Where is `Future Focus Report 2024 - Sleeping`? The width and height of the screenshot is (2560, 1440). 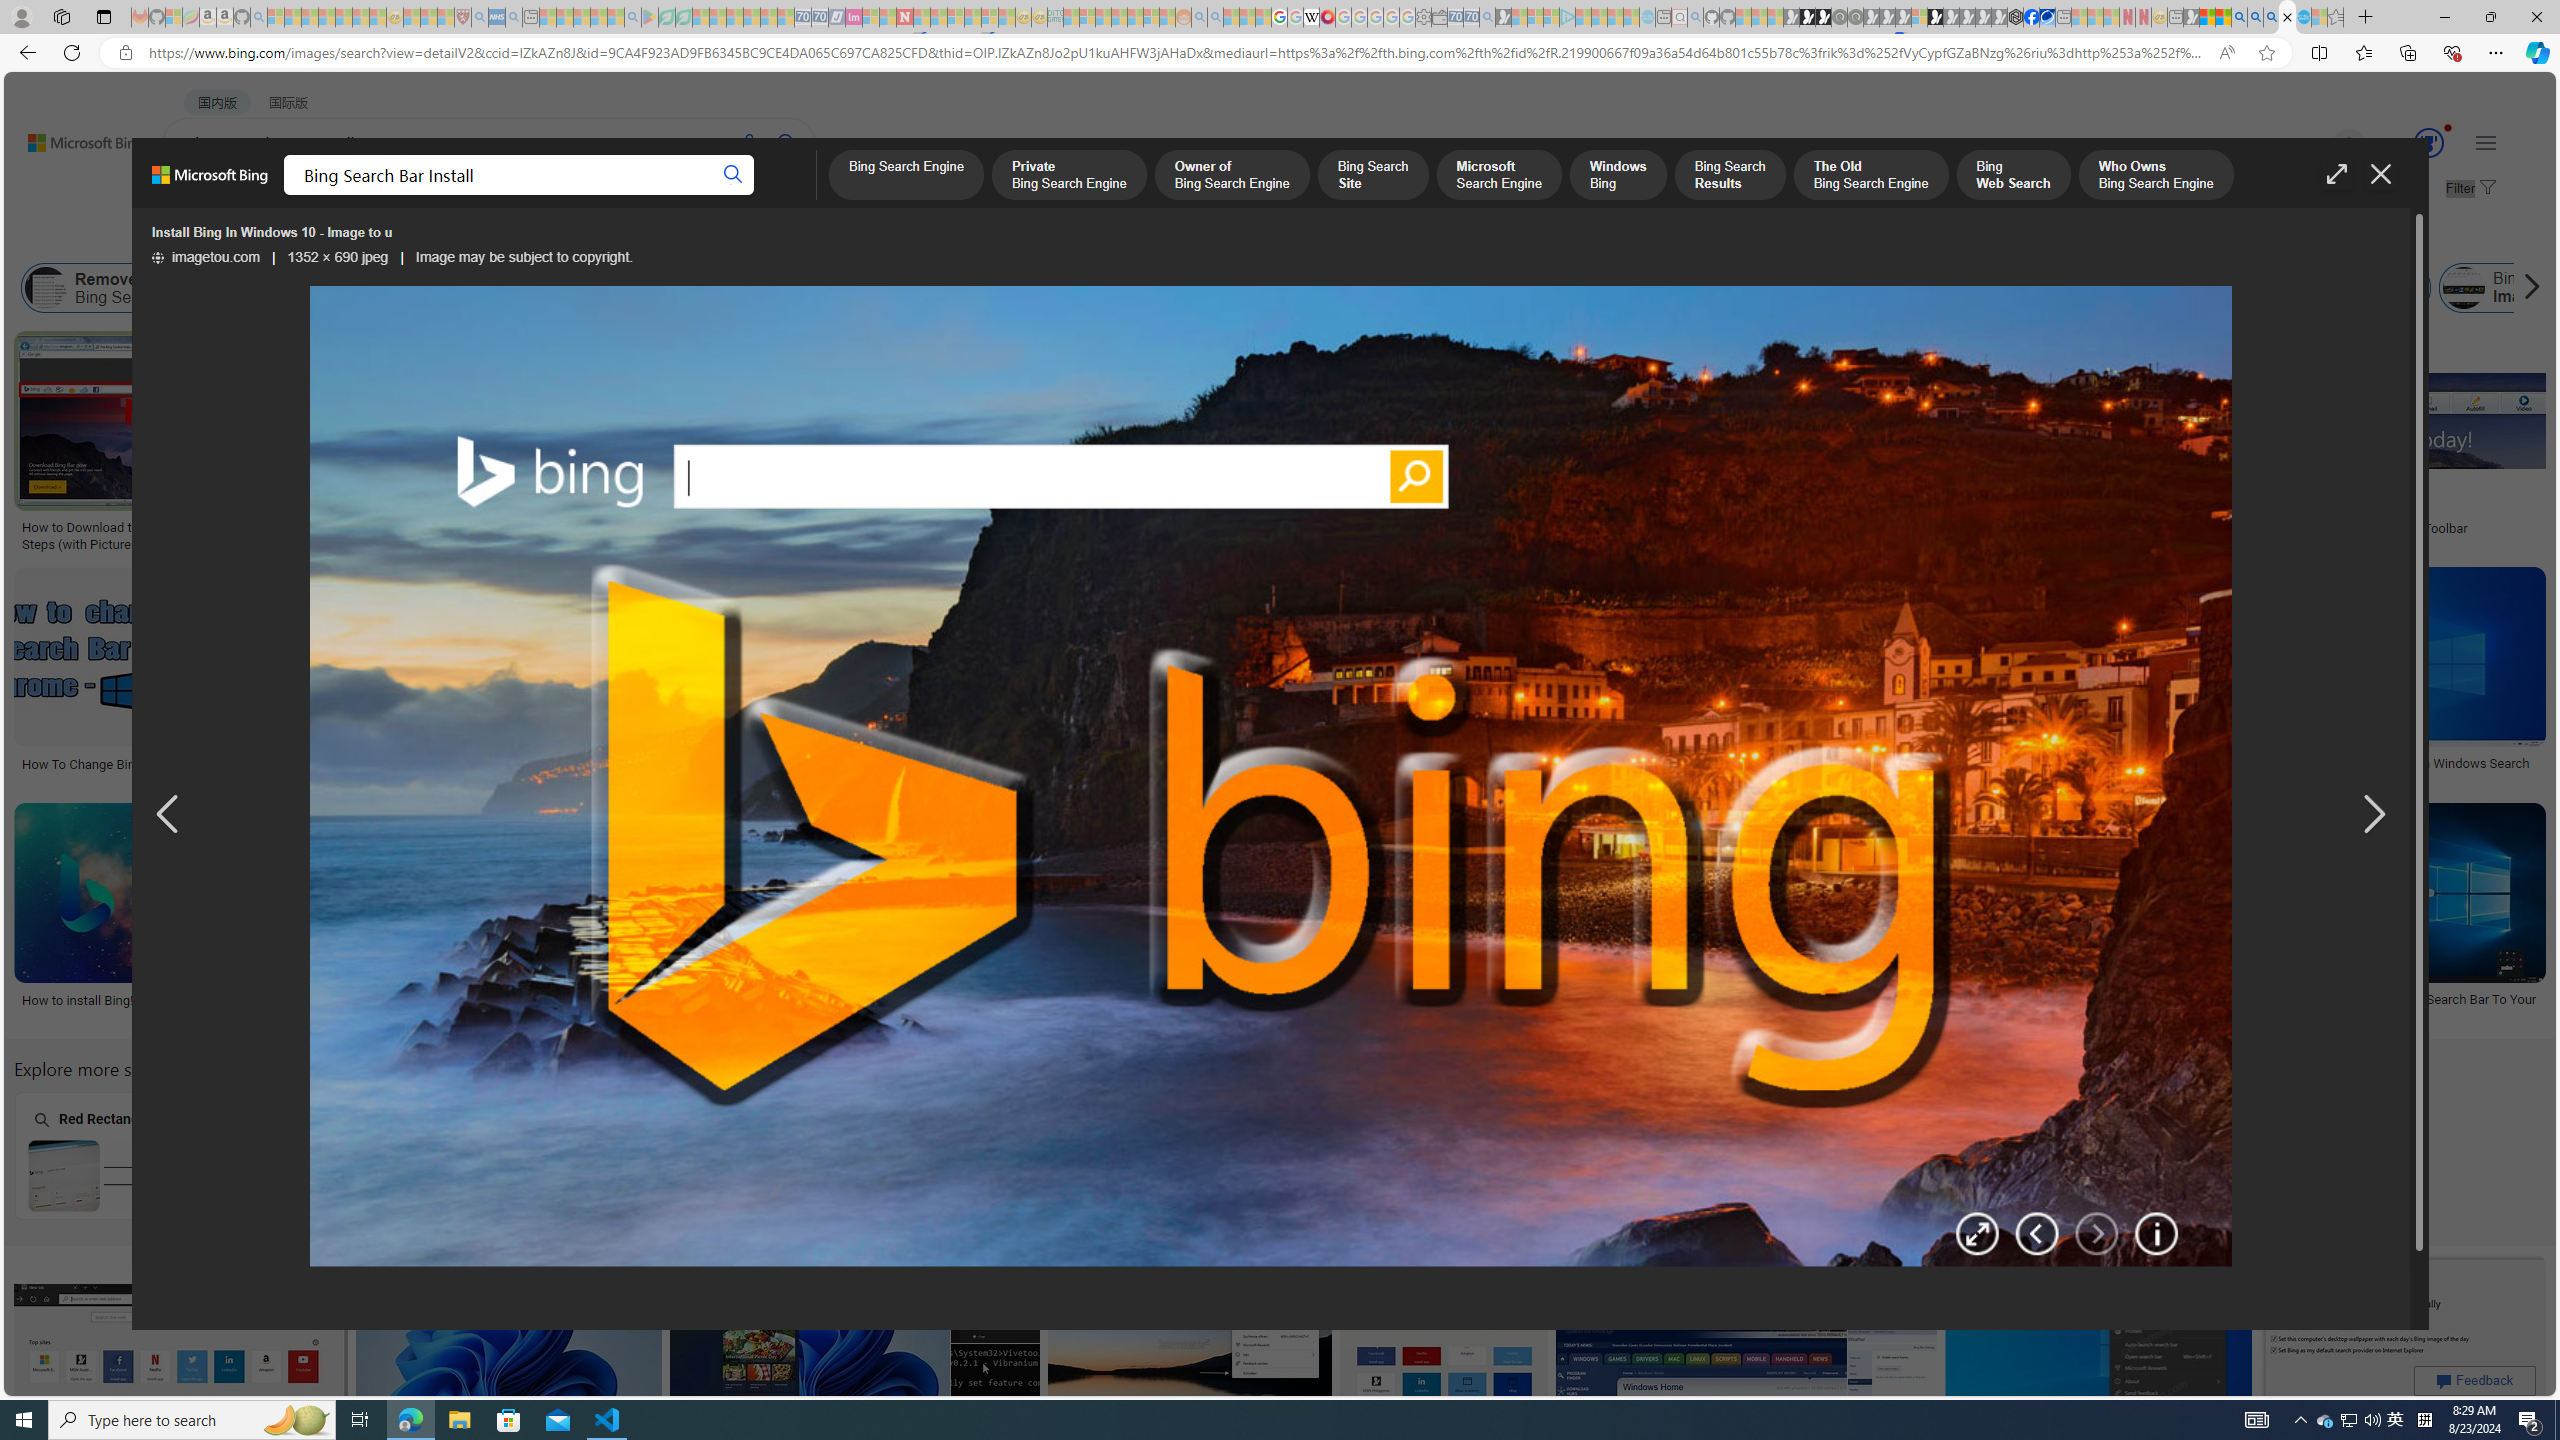
Future Focus Report 2024 - Sleeping is located at coordinates (1854, 17).